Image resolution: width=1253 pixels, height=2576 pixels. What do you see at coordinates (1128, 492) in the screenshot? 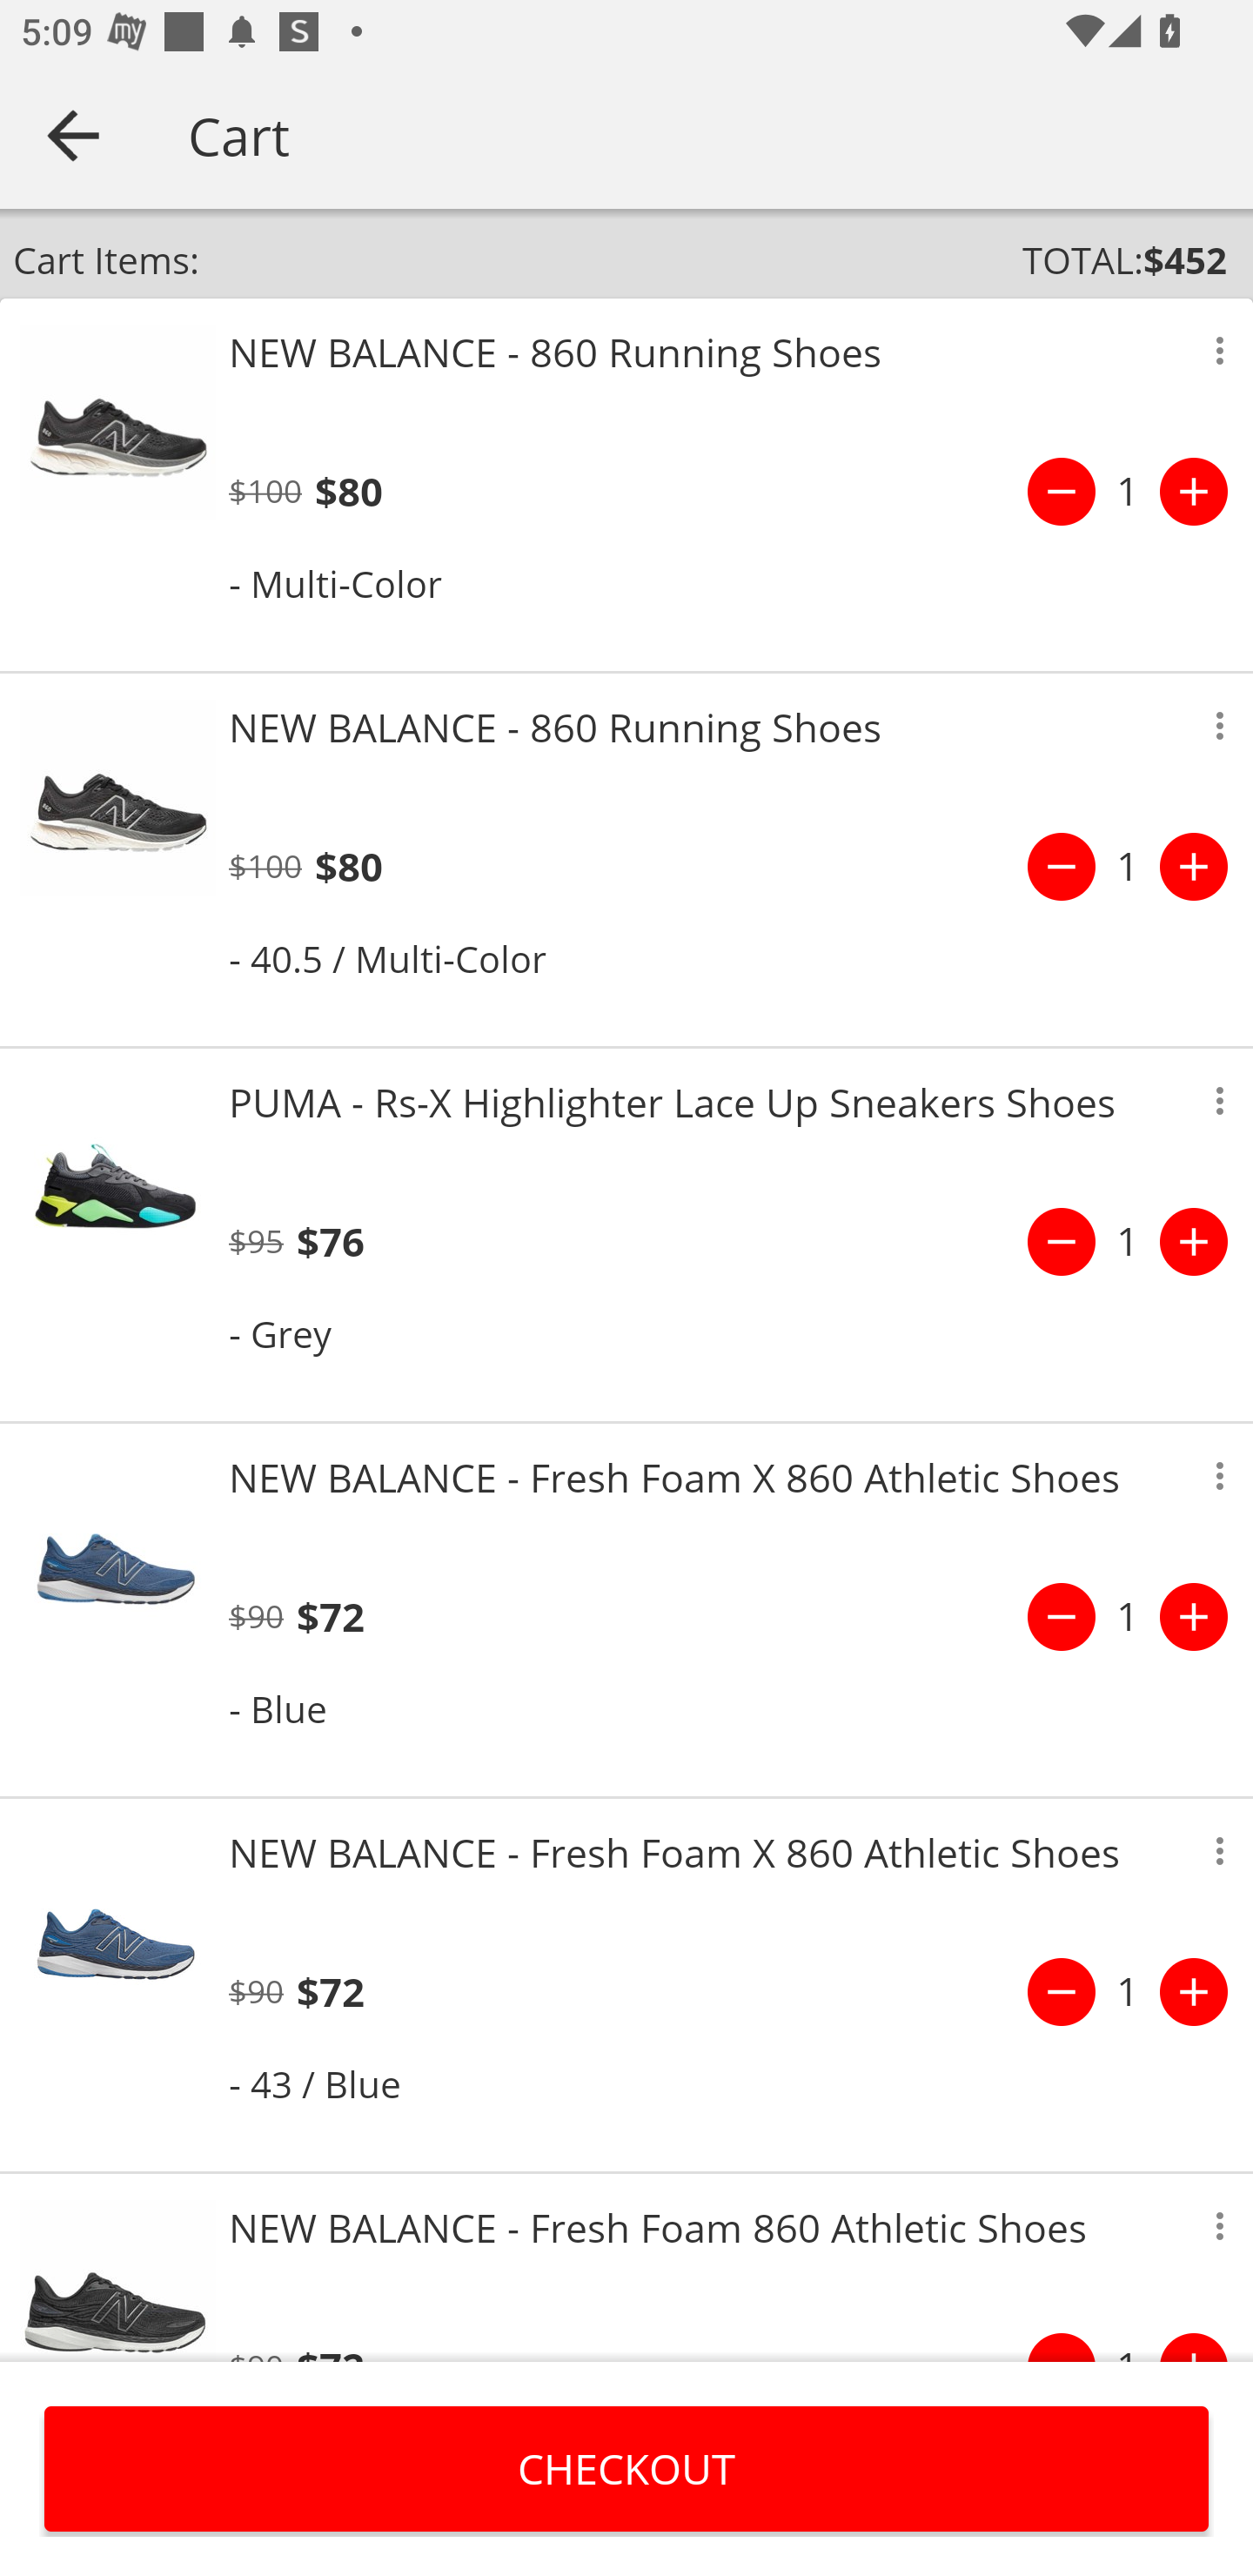
I see `1` at bounding box center [1128, 492].